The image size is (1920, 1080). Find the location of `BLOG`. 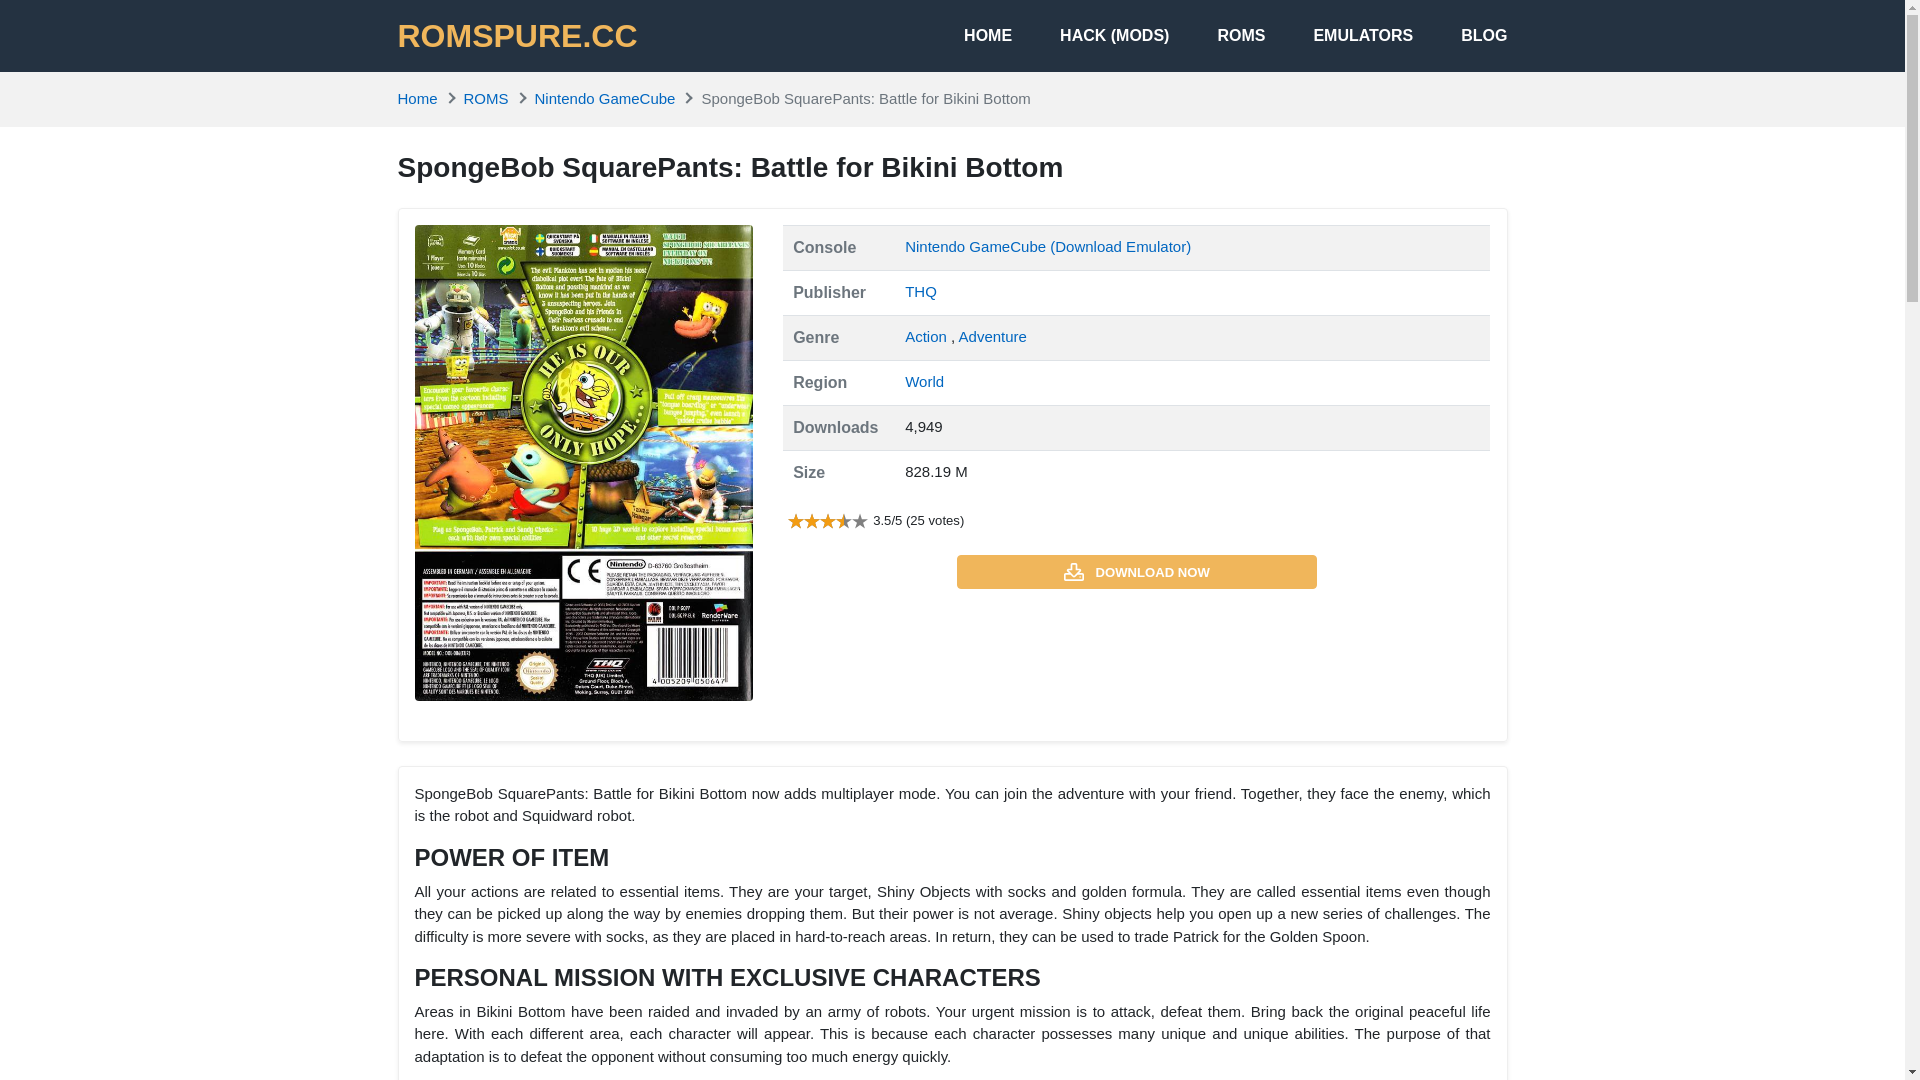

BLOG is located at coordinates (1460, 36).